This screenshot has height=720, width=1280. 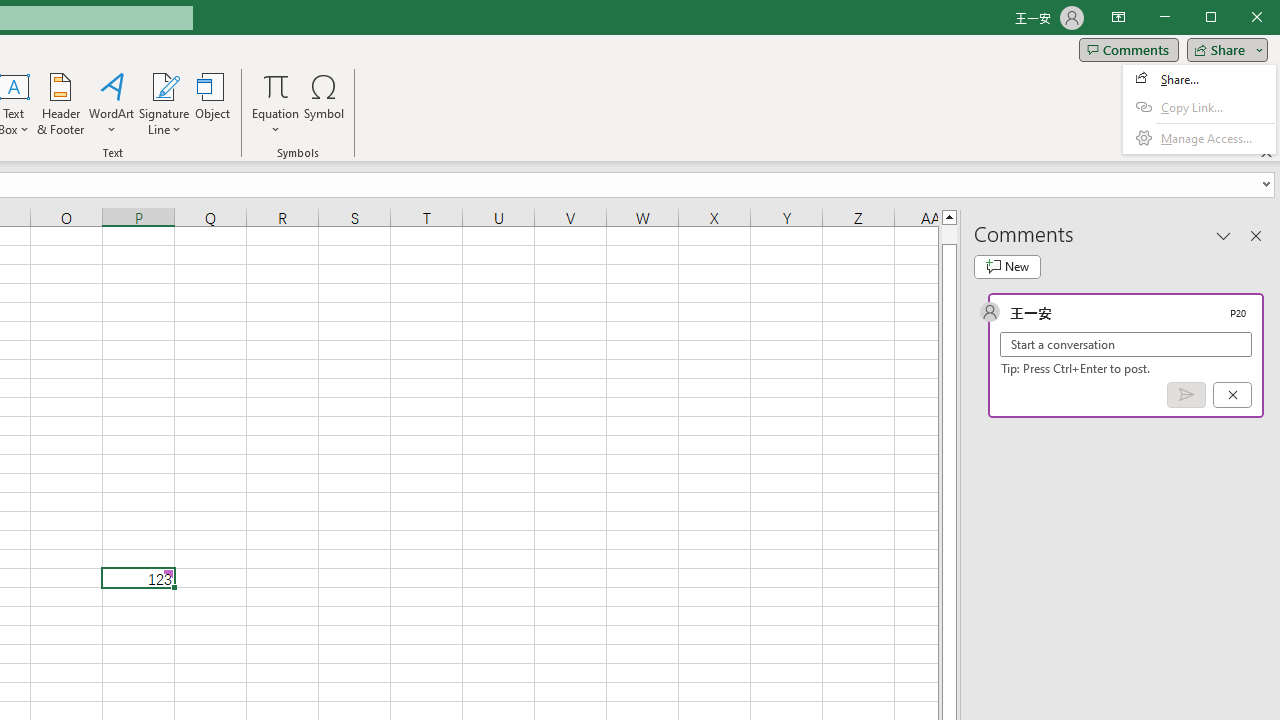 I want to click on New comment, so click(x=1007, y=266).